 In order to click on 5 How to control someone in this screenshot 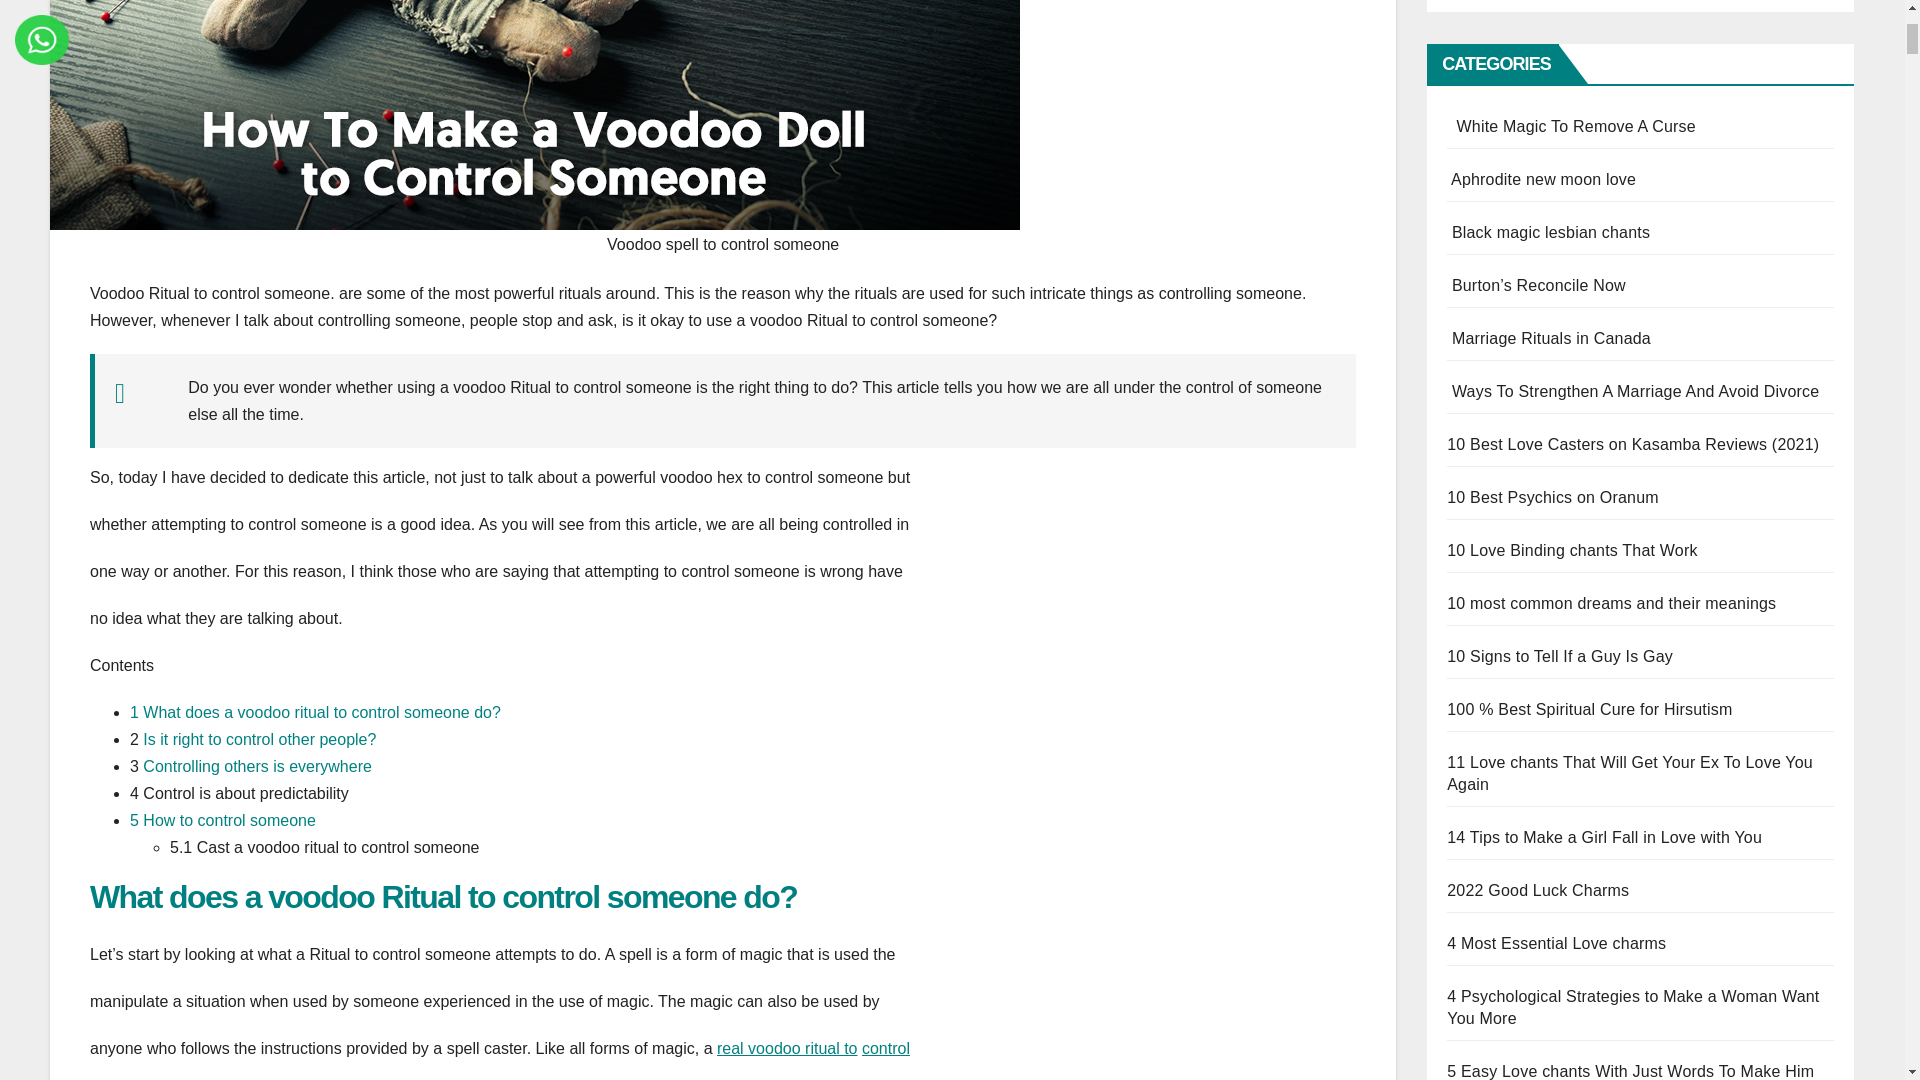, I will do `click(223, 820)`.